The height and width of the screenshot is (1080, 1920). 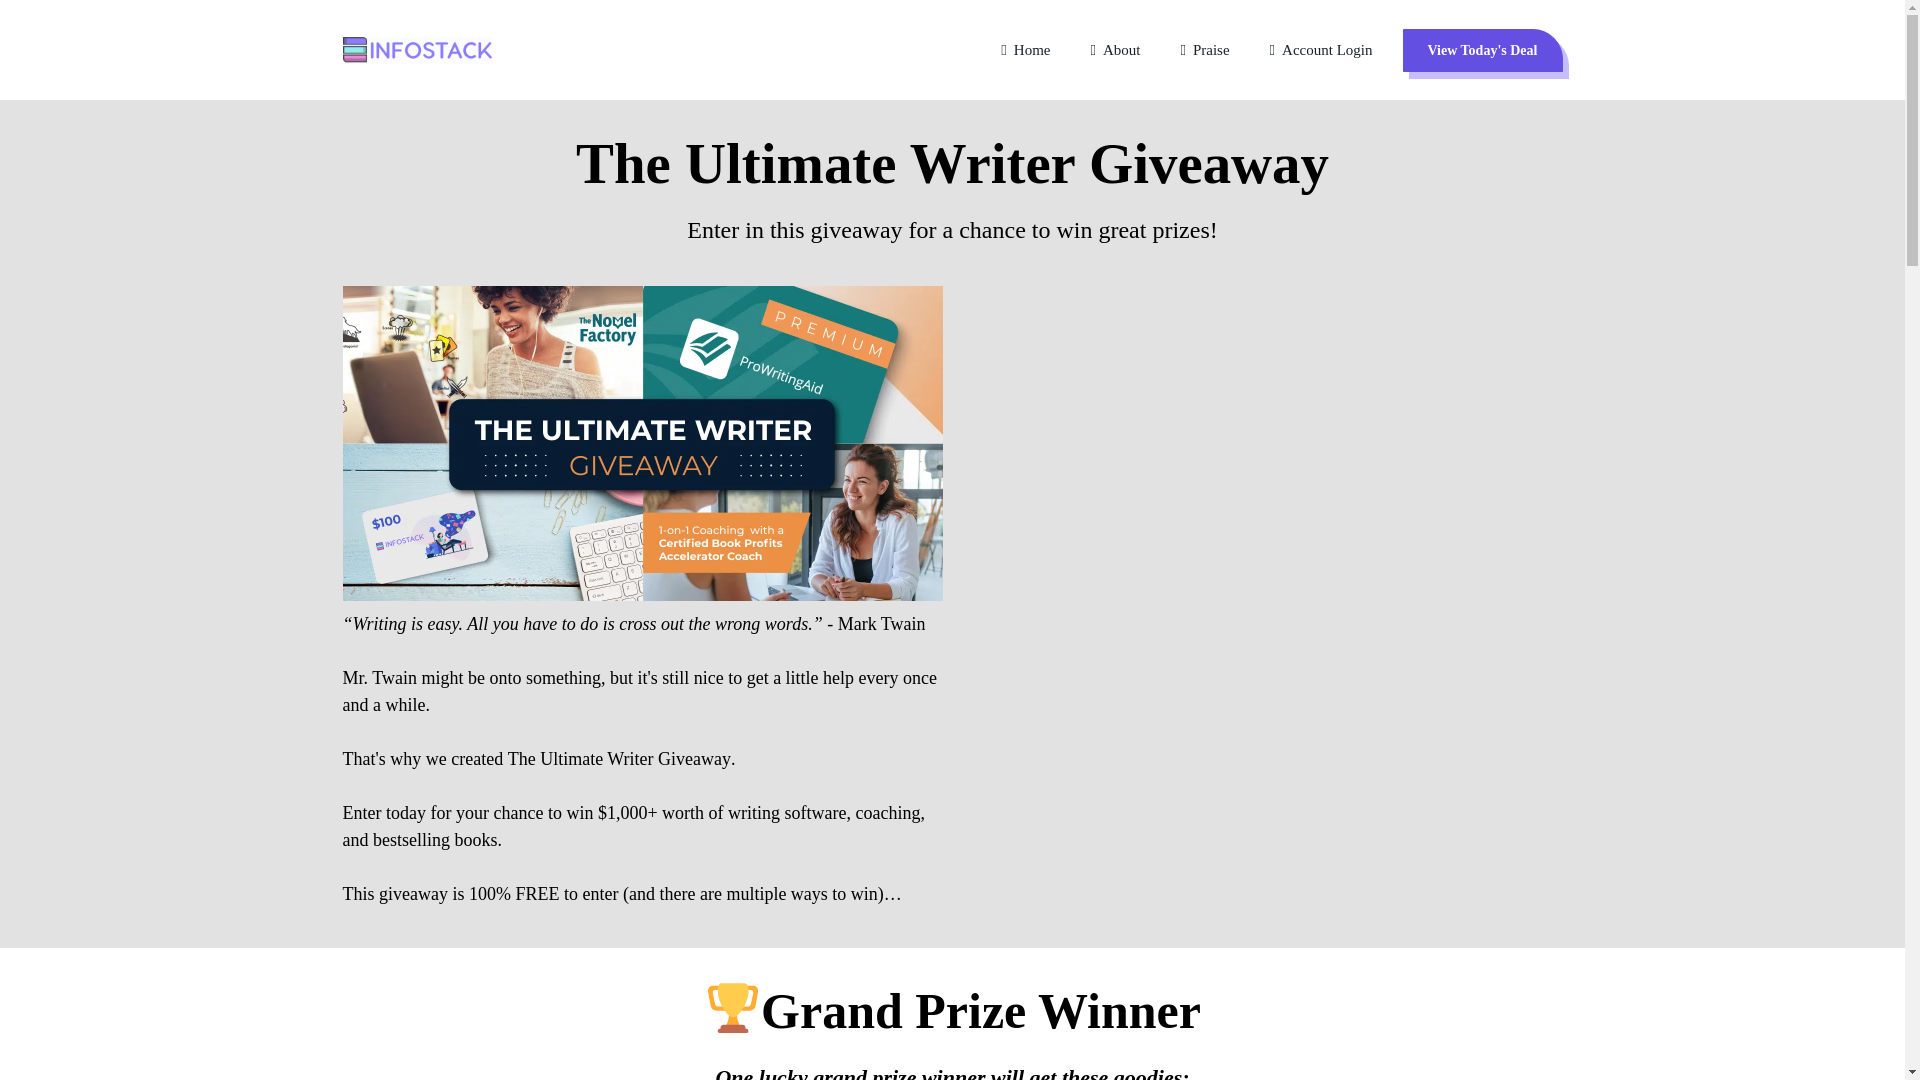 What do you see at coordinates (1025, 55) in the screenshot?
I see `Home` at bounding box center [1025, 55].